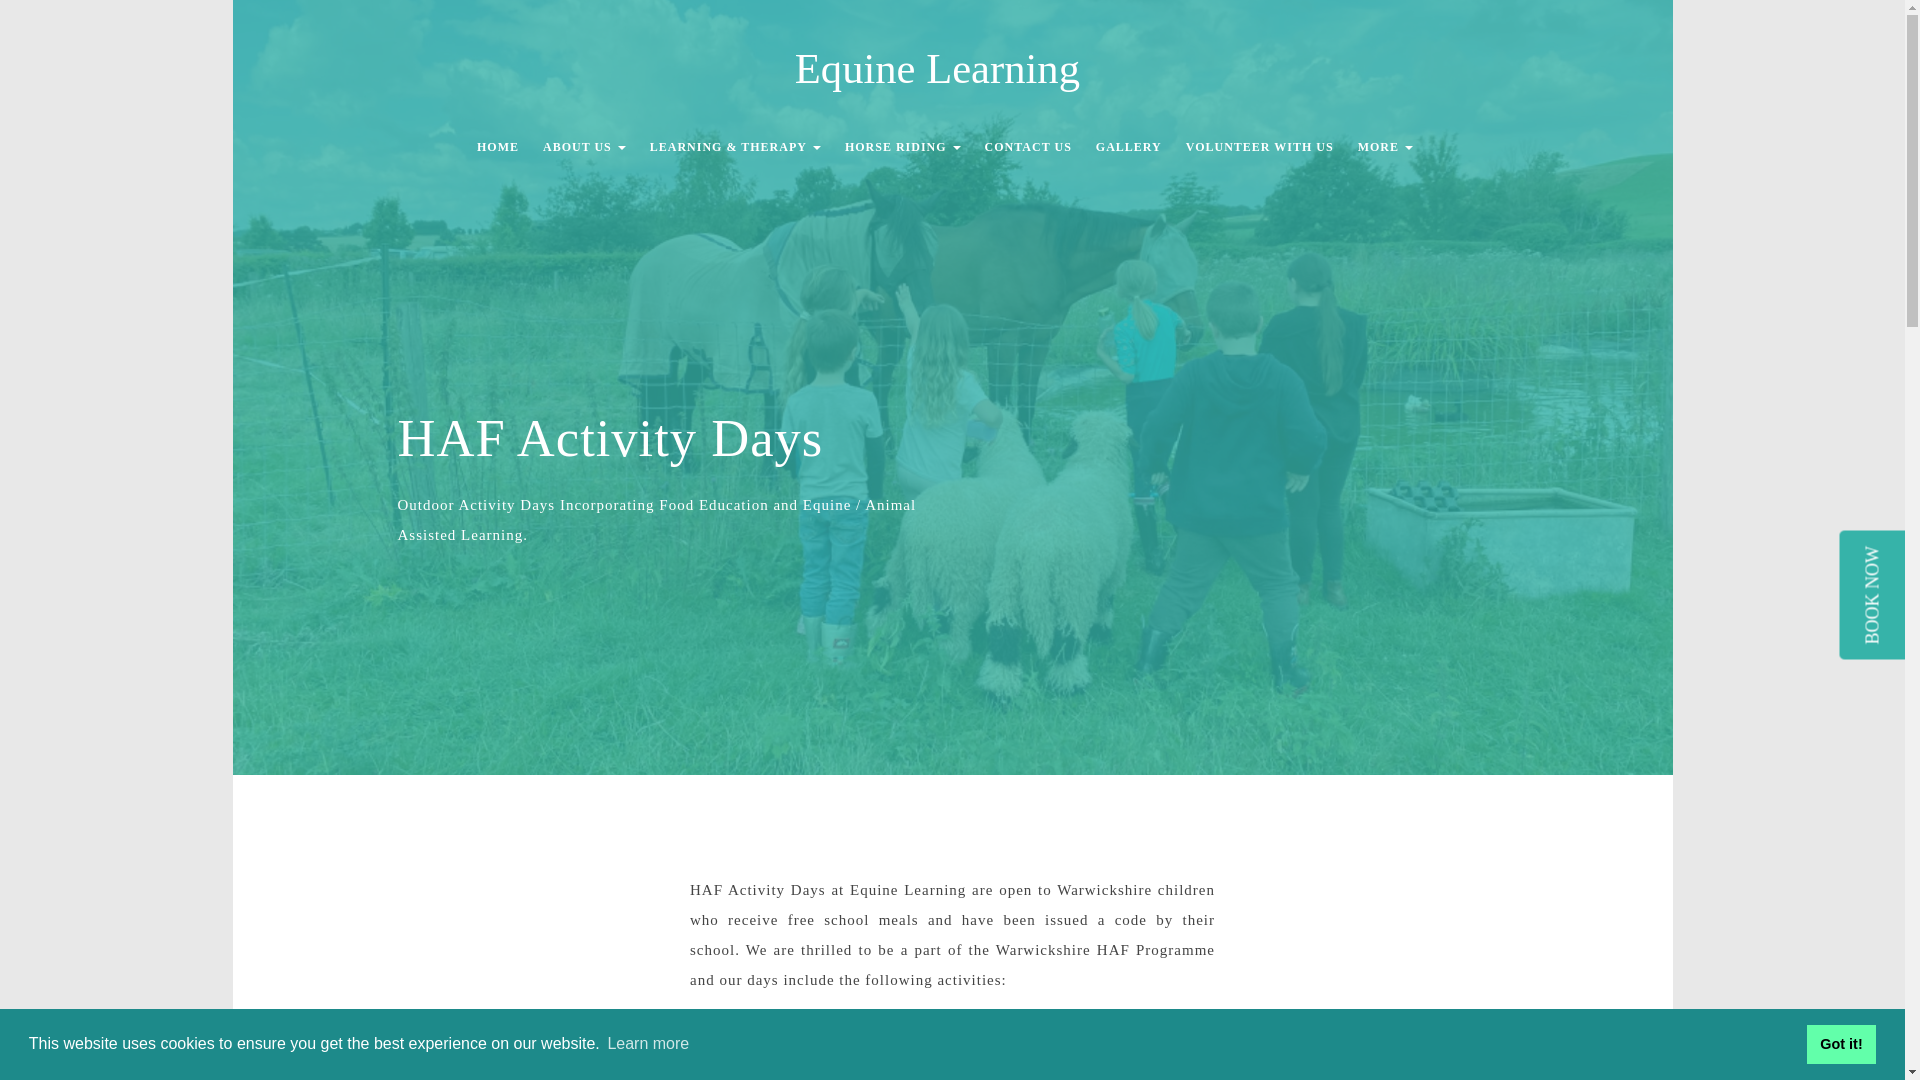 This screenshot has height=1080, width=1920. Describe the element at coordinates (1840, 1043) in the screenshot. I see `Got it!` at that location.